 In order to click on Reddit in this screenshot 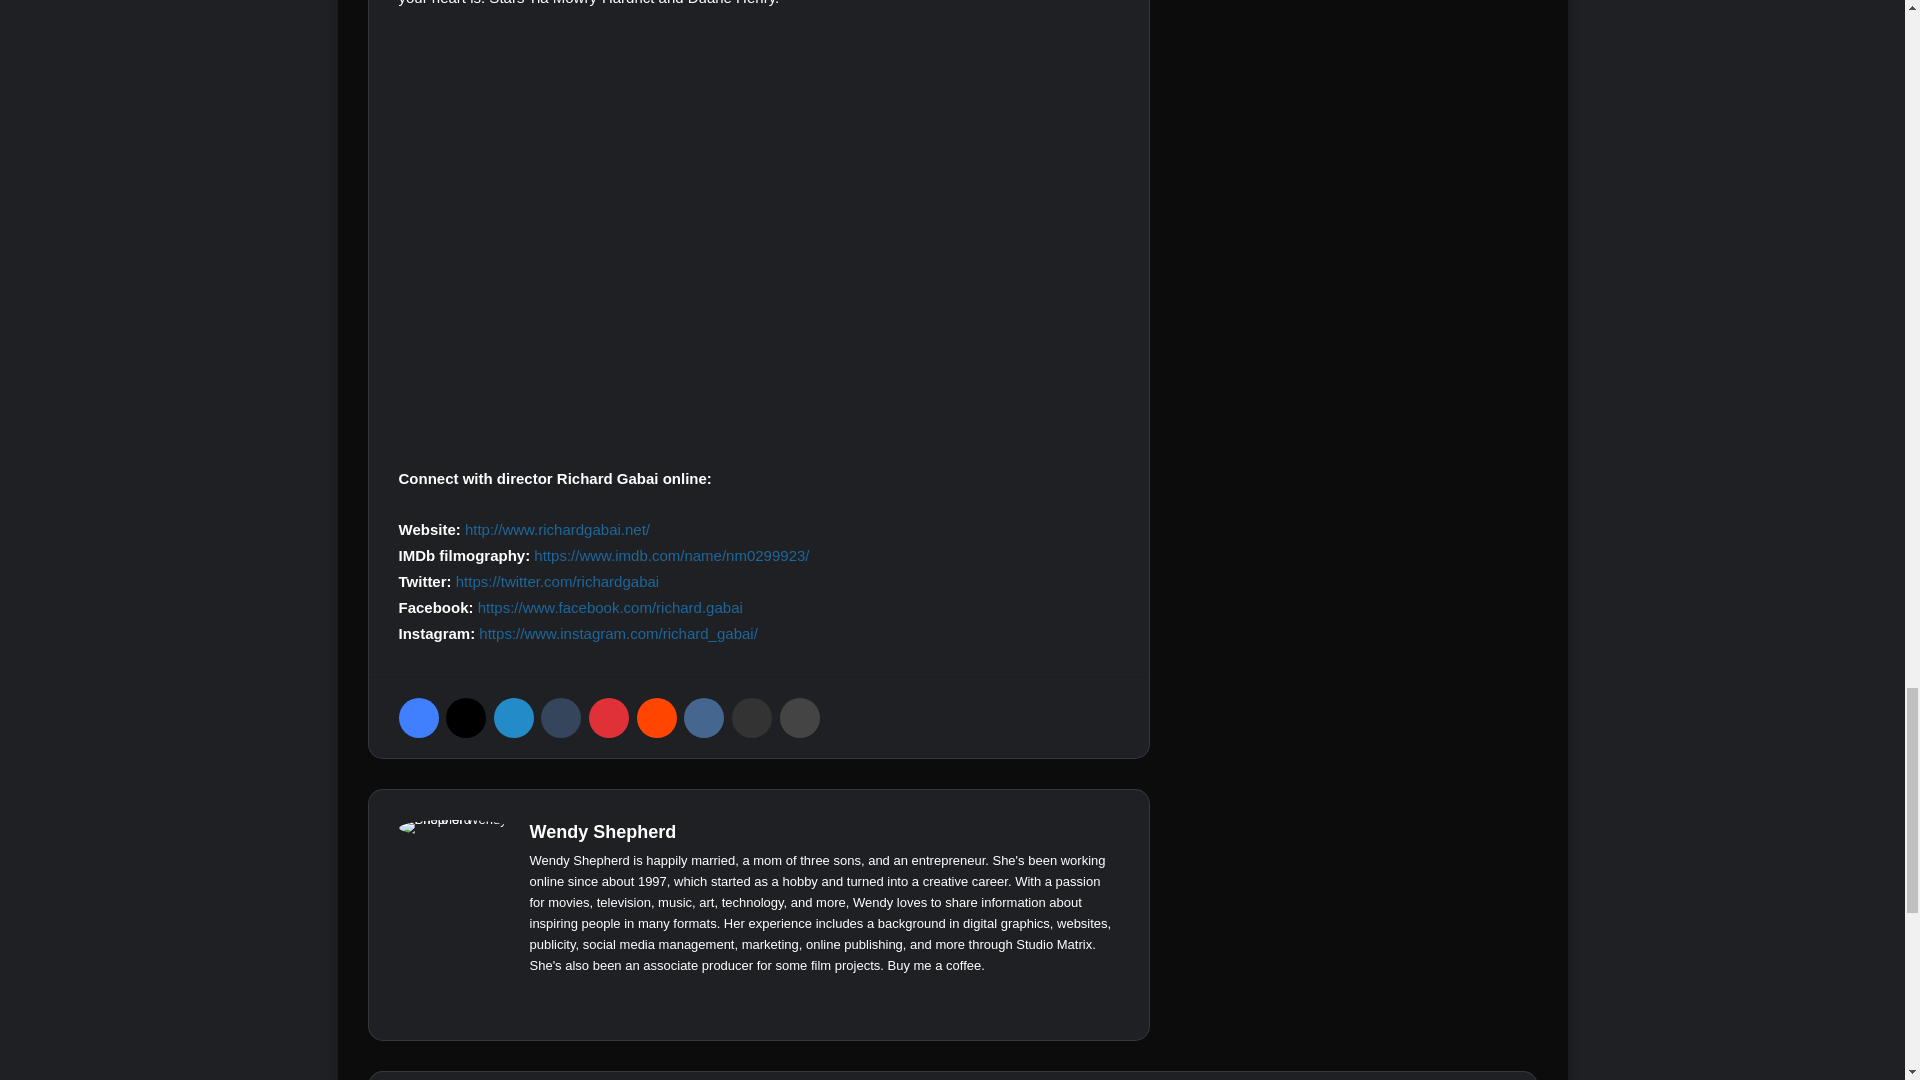, I will do `click(657, 717)`.